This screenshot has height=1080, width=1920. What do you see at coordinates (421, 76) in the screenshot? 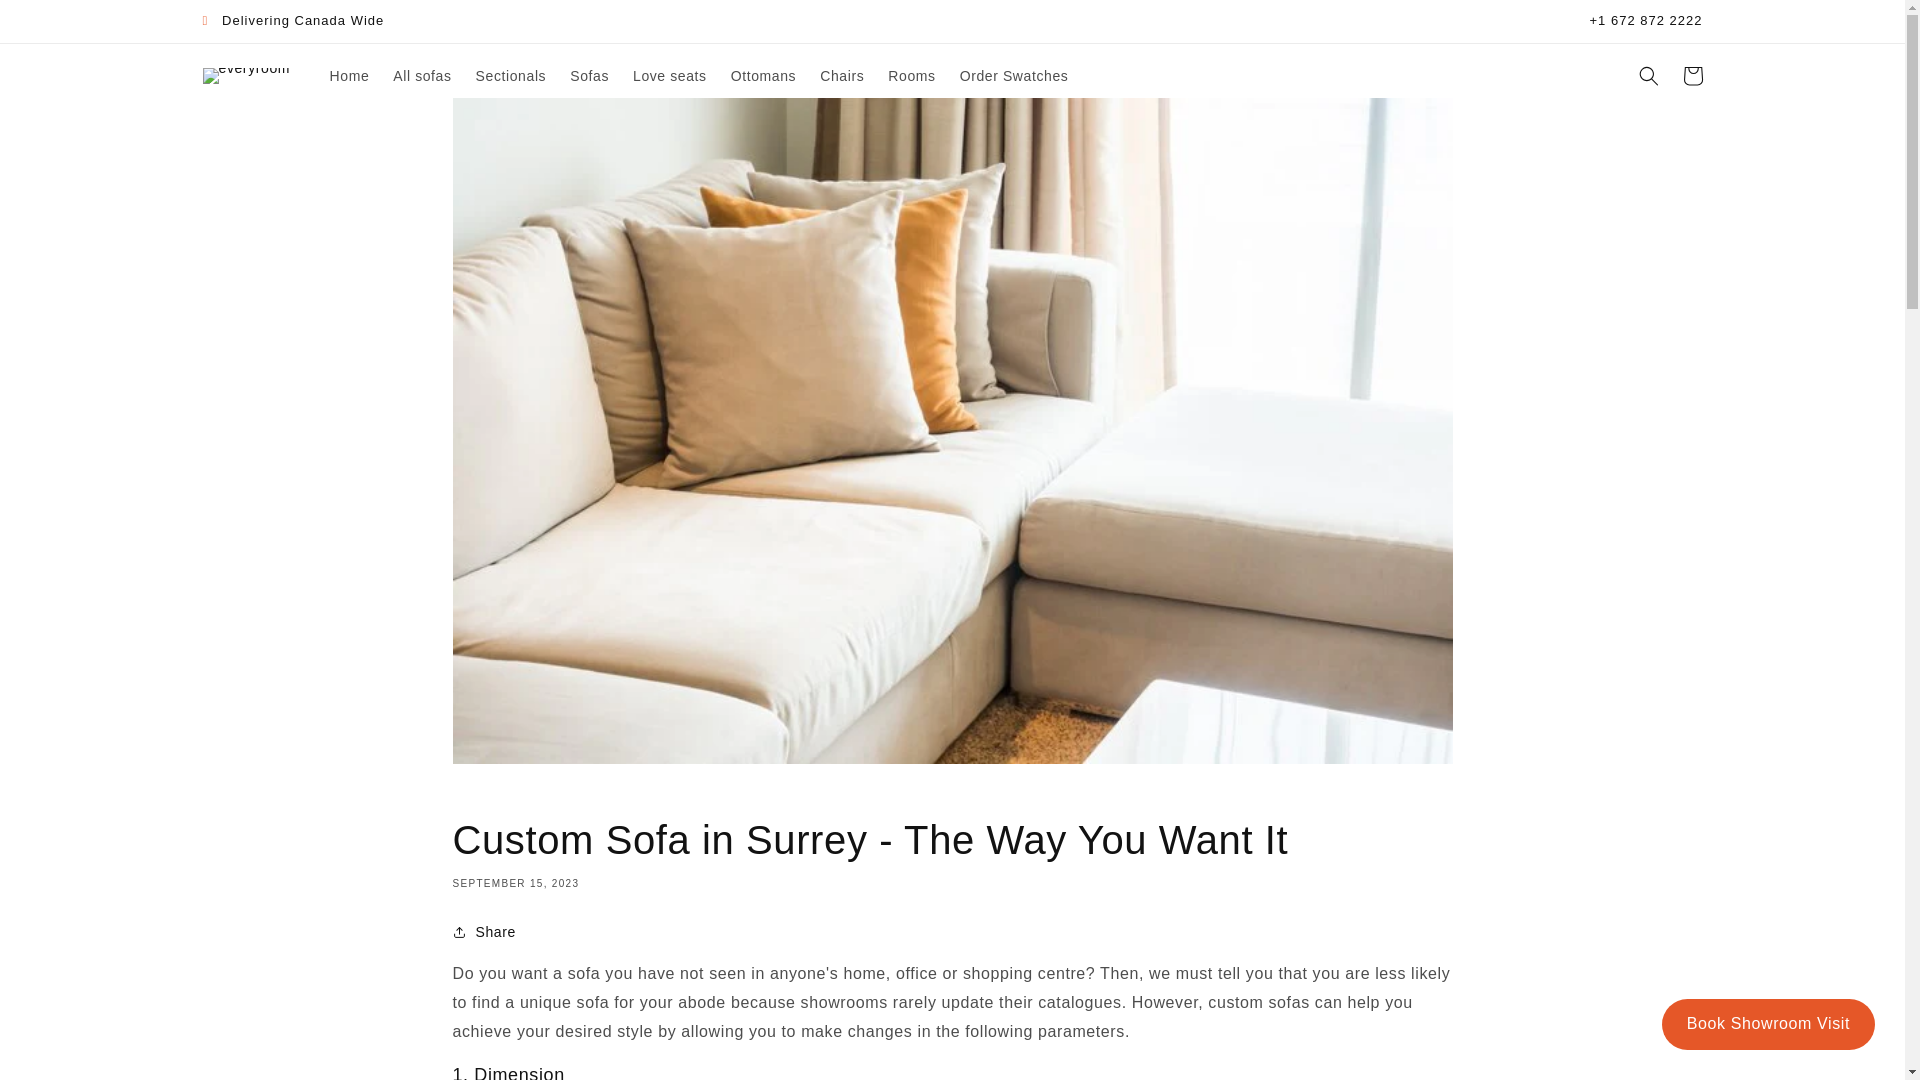
I see `All sofas` at bounding box center [421, 76].